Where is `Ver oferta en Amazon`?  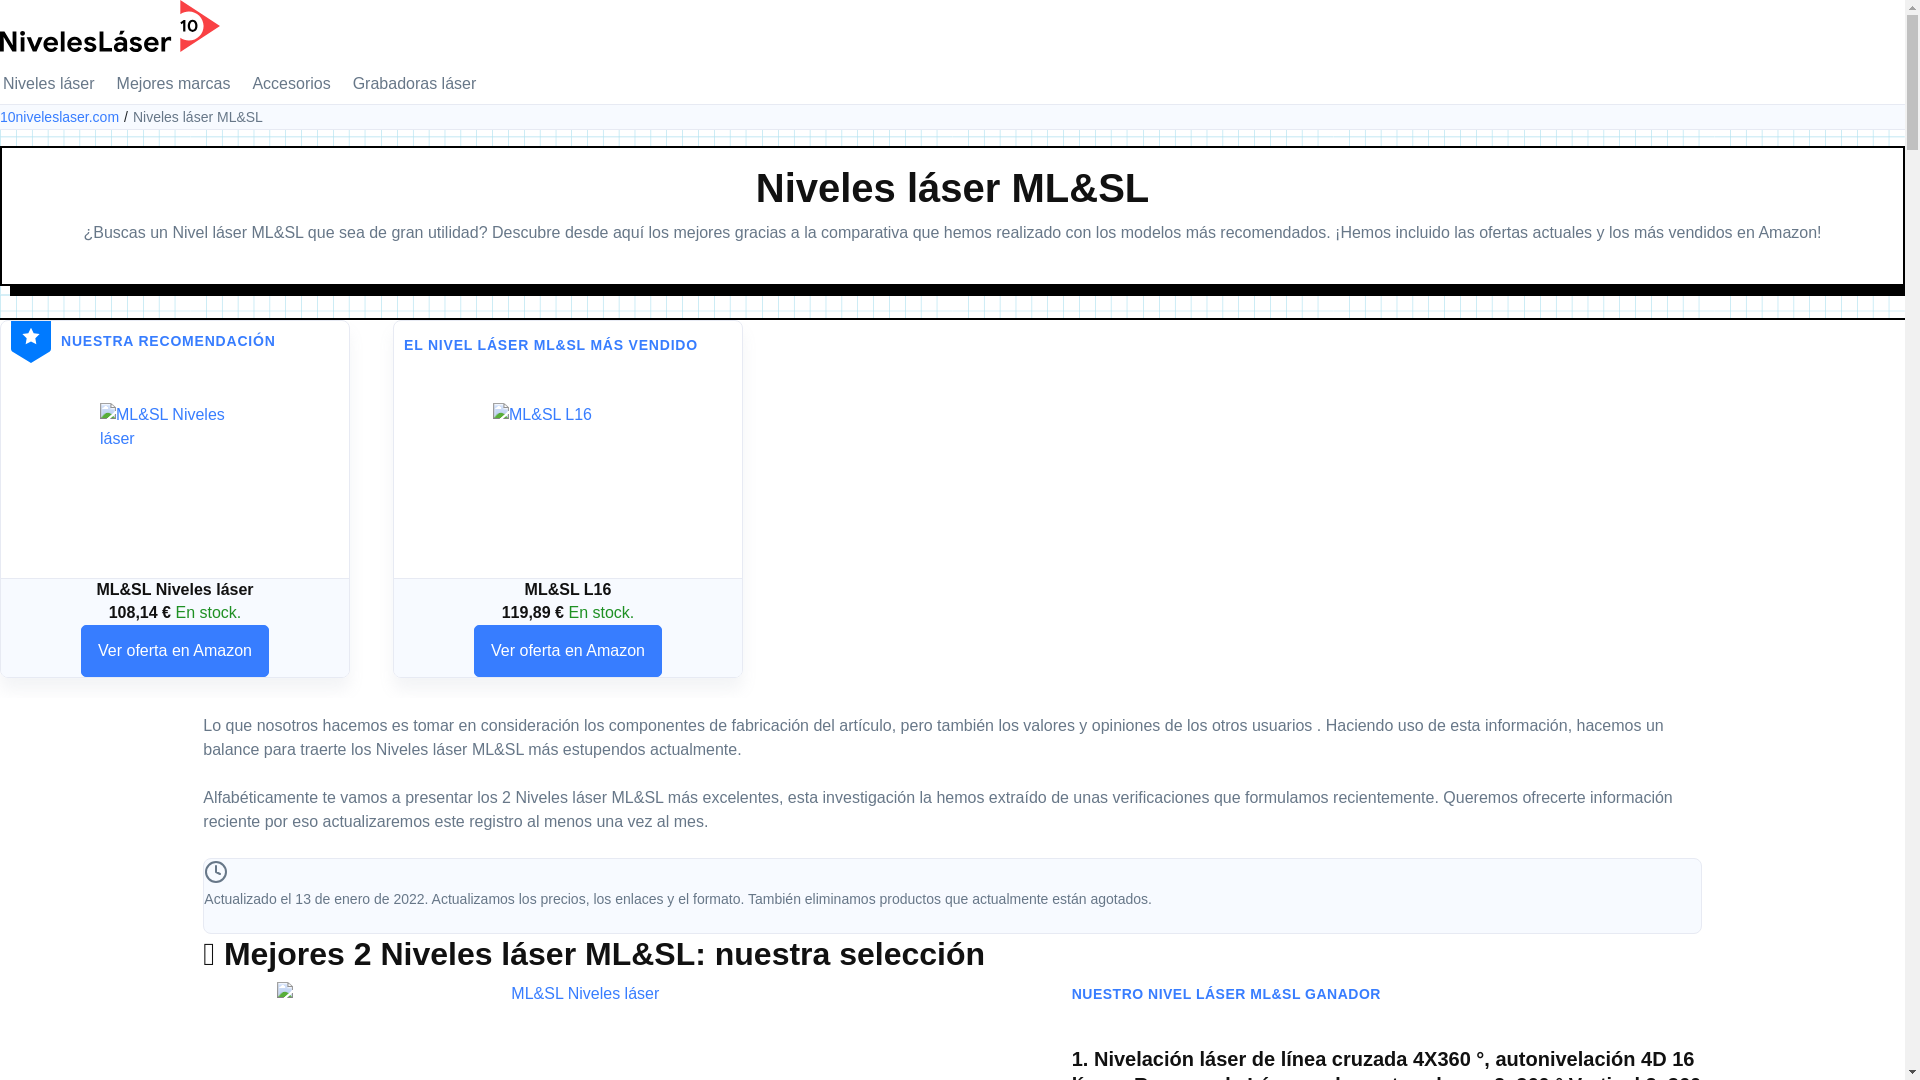
Ver oferta en Amazon is located at coordinates (175, 651).